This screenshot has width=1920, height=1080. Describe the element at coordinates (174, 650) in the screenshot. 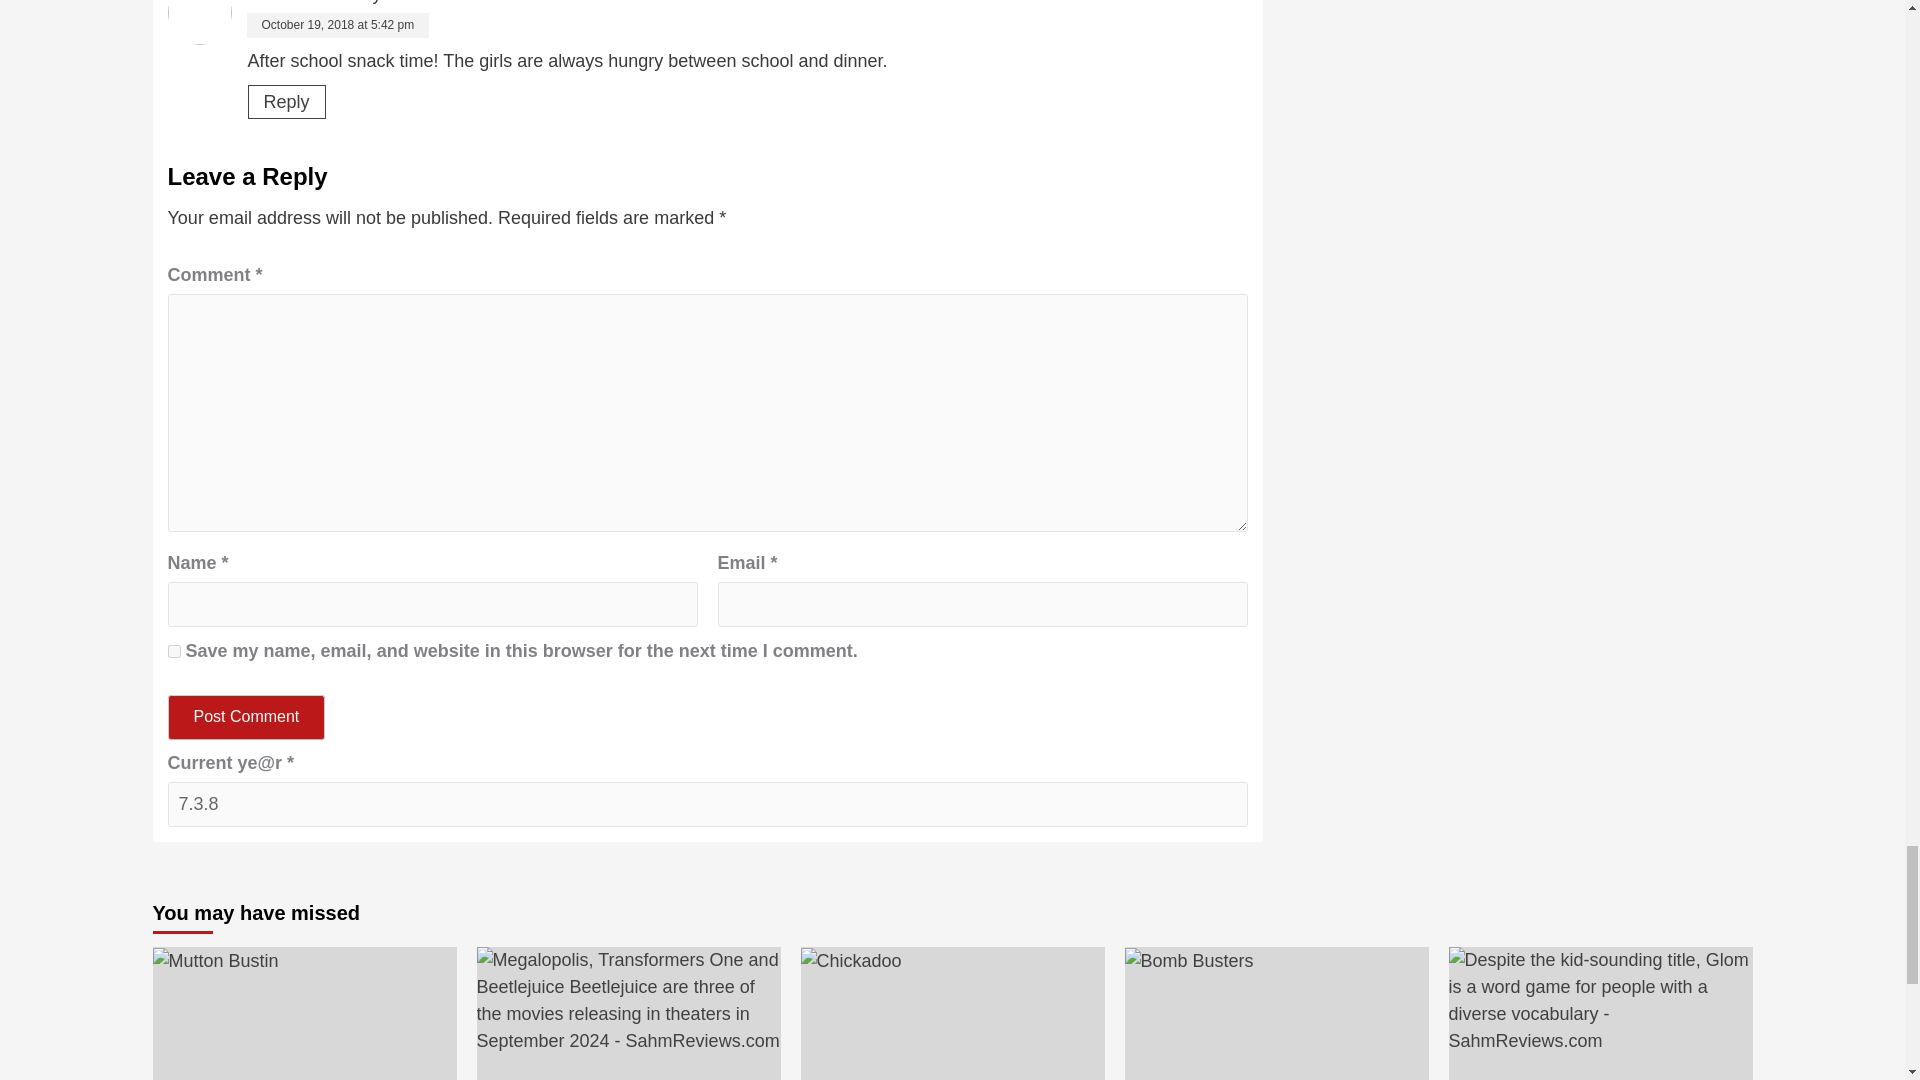

I see `yes` at that location.